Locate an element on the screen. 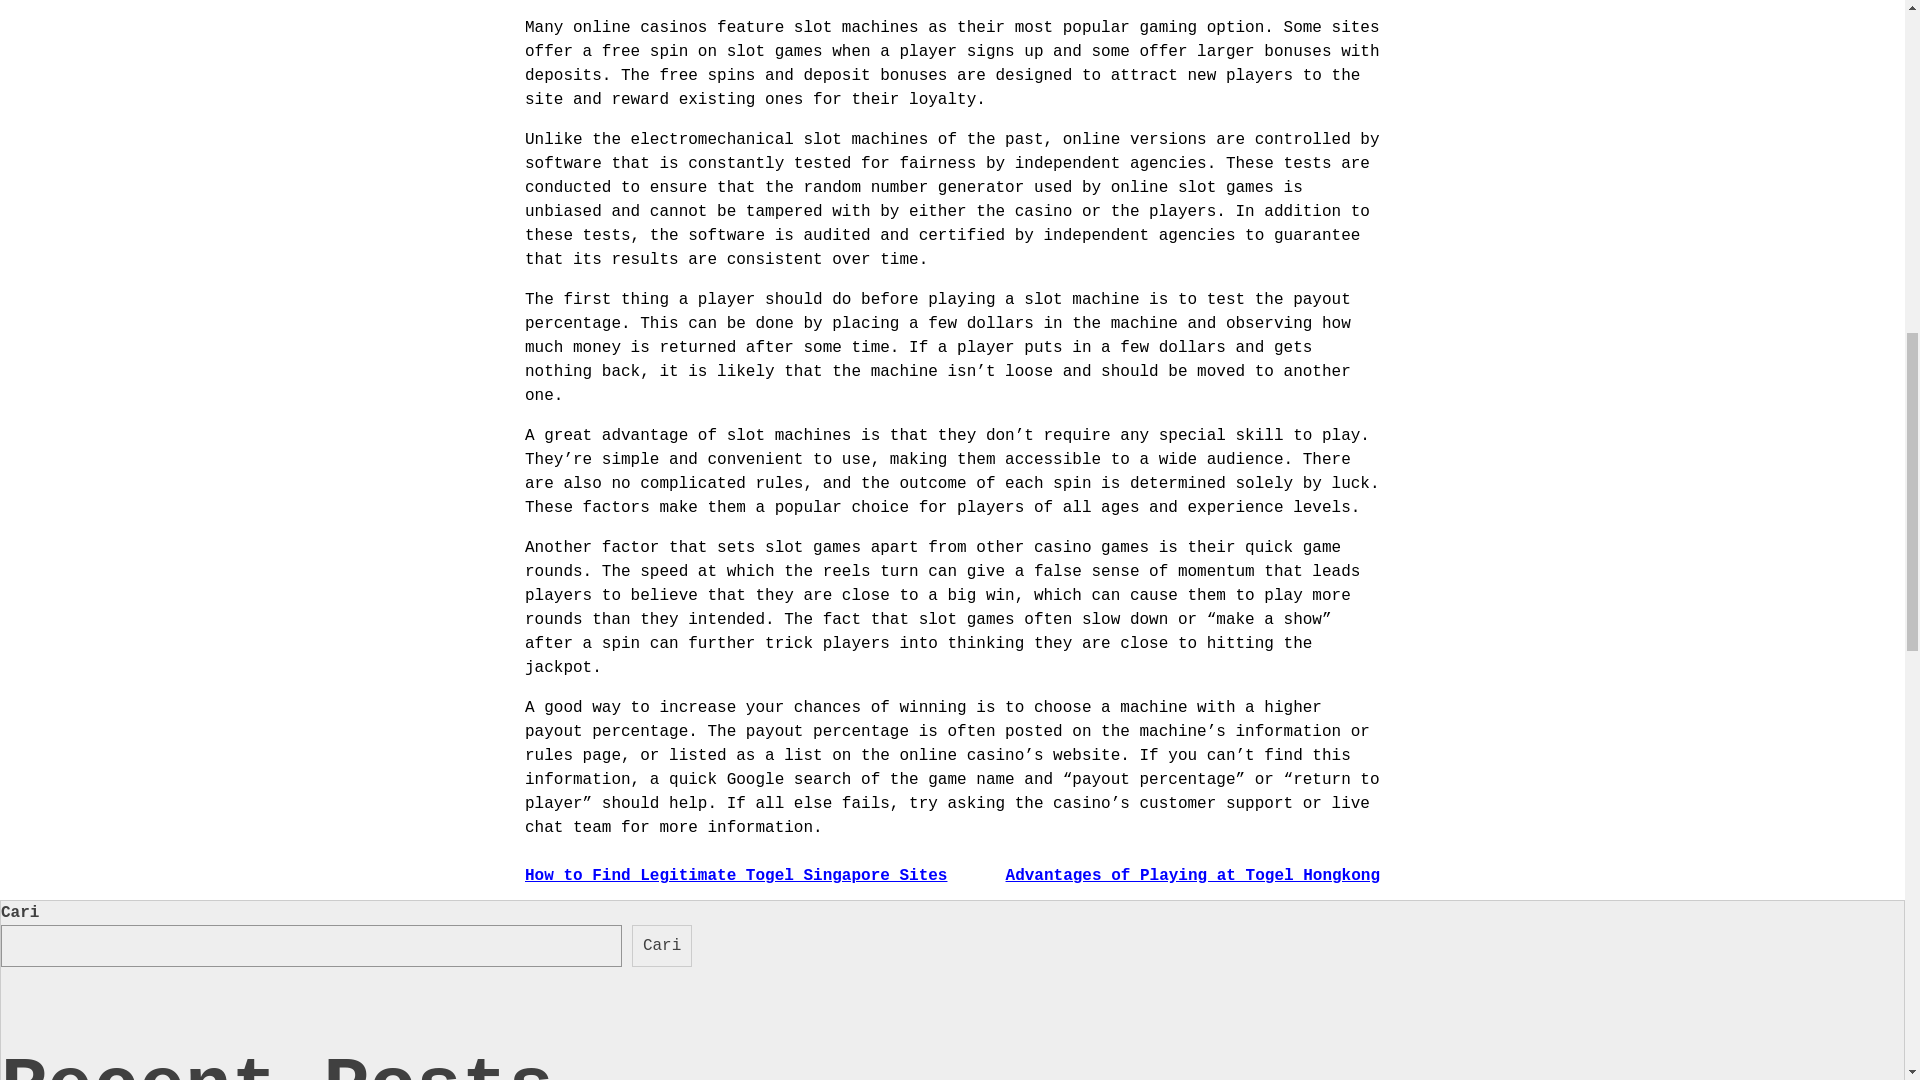 This screenshot has width=1920, height=1080. Cari is located at coordinates (661, 945).